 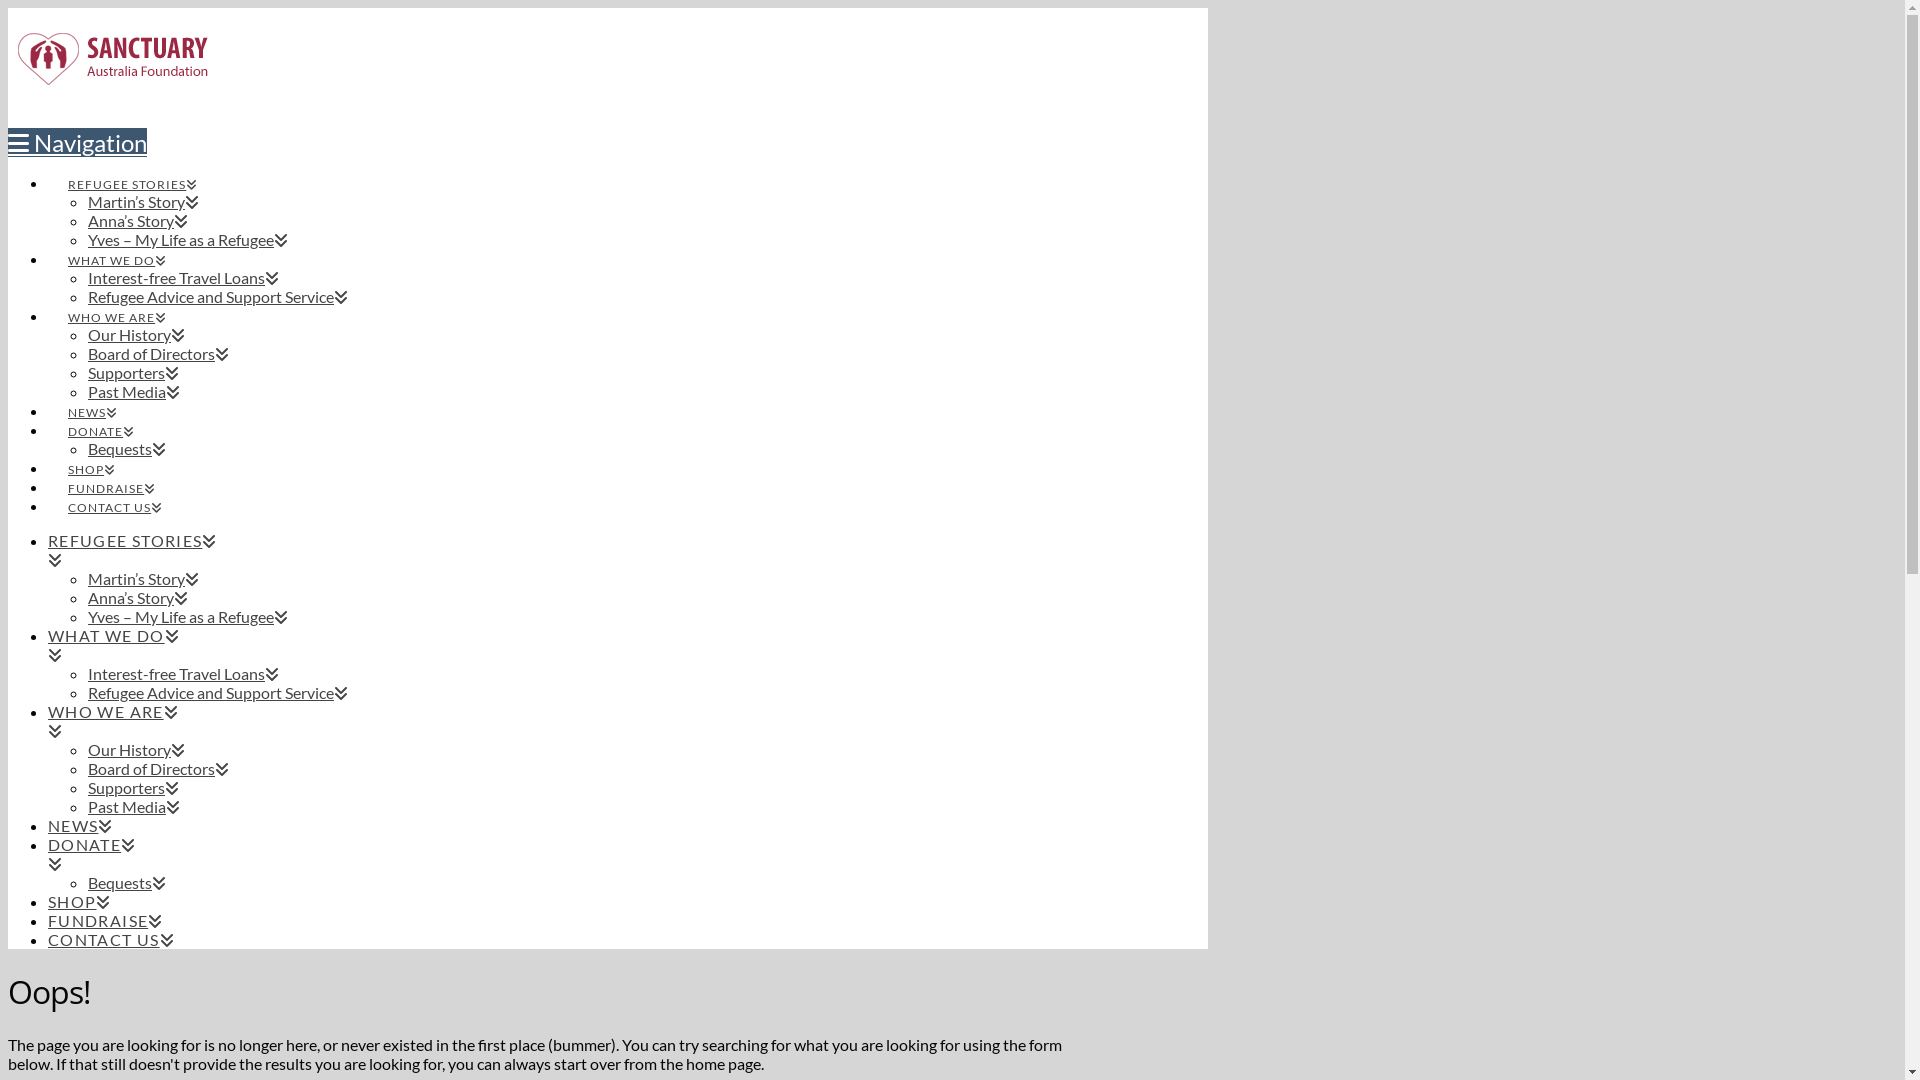 I want to click on Board of Directors, so click(x=158, y=354).